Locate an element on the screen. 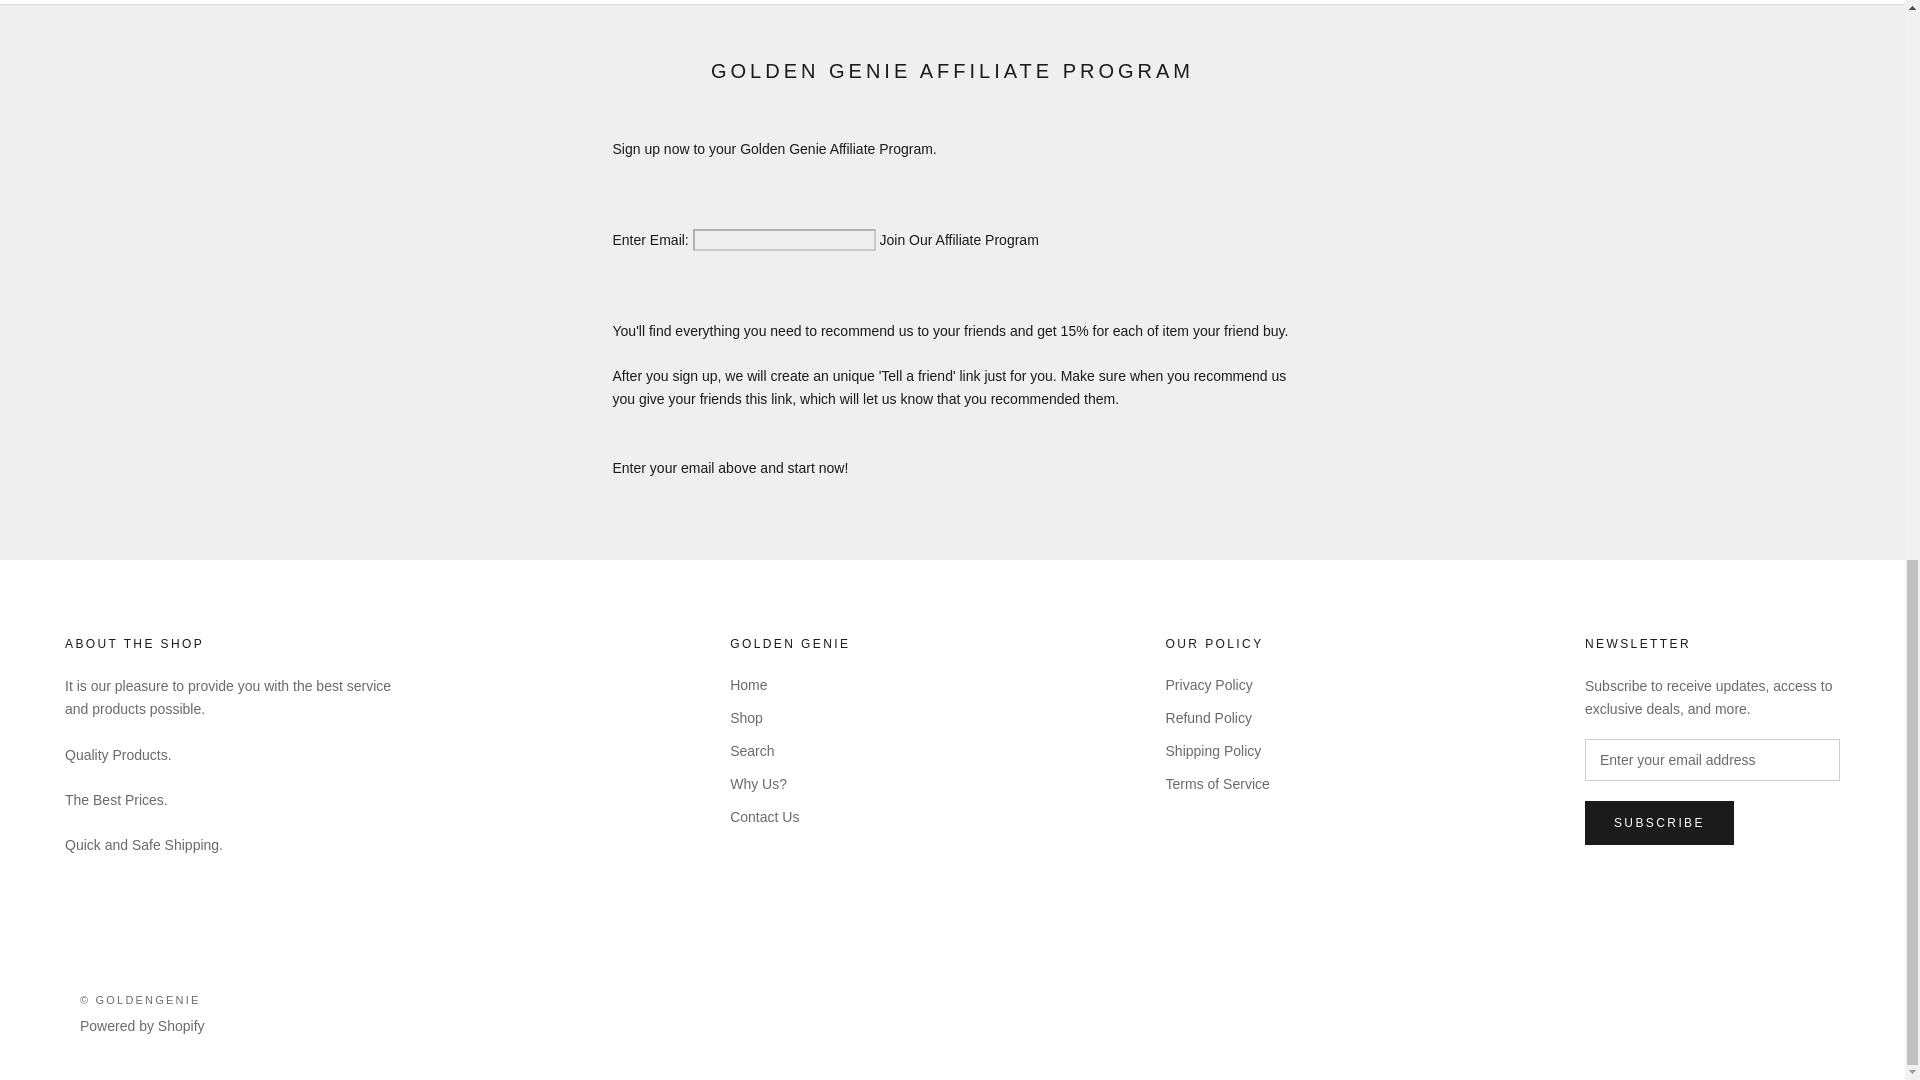 The width and height of the screenshot is (1920, 1080). Join Our Affiliate Program is located at coordinates (958, 240).